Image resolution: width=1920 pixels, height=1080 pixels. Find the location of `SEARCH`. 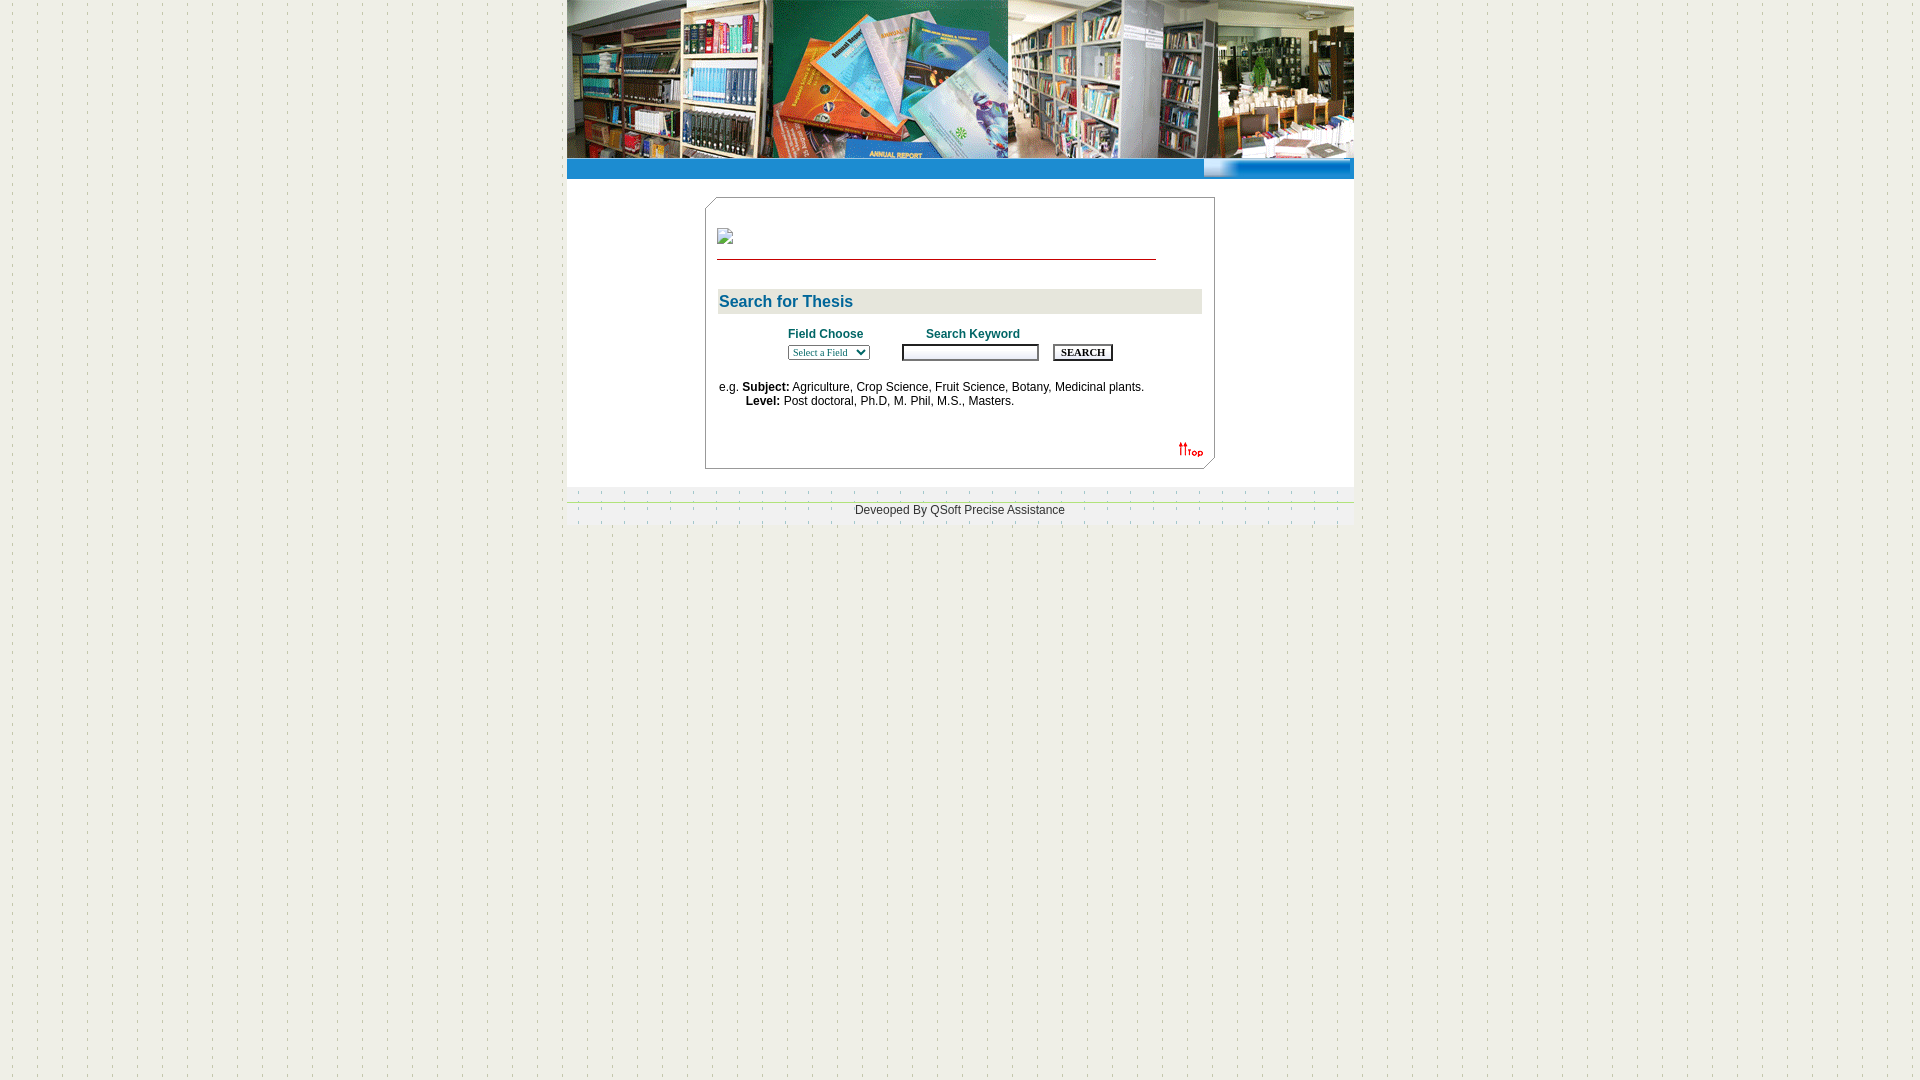

SEARCH is located at coordinates (1083, 352).